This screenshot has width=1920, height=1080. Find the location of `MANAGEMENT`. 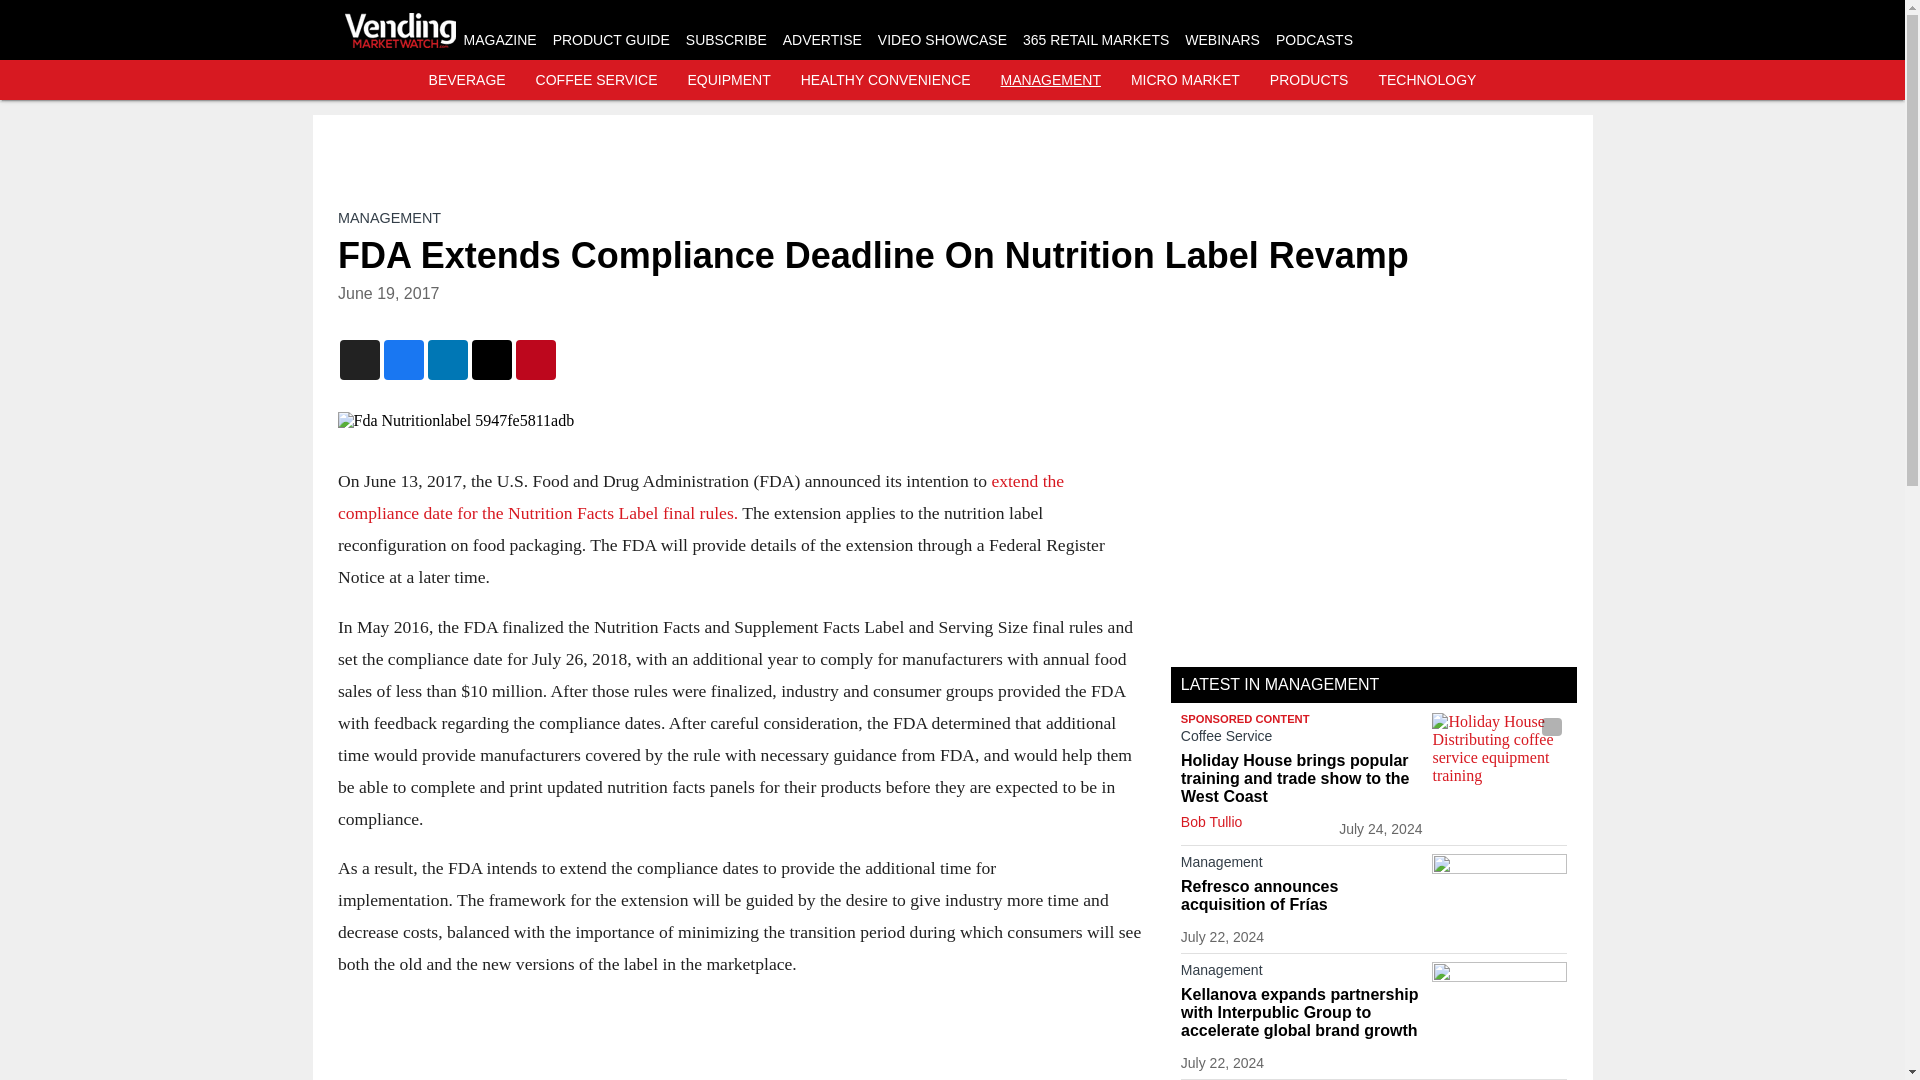

MANAGEMENT is located at coordinates (389, 217).